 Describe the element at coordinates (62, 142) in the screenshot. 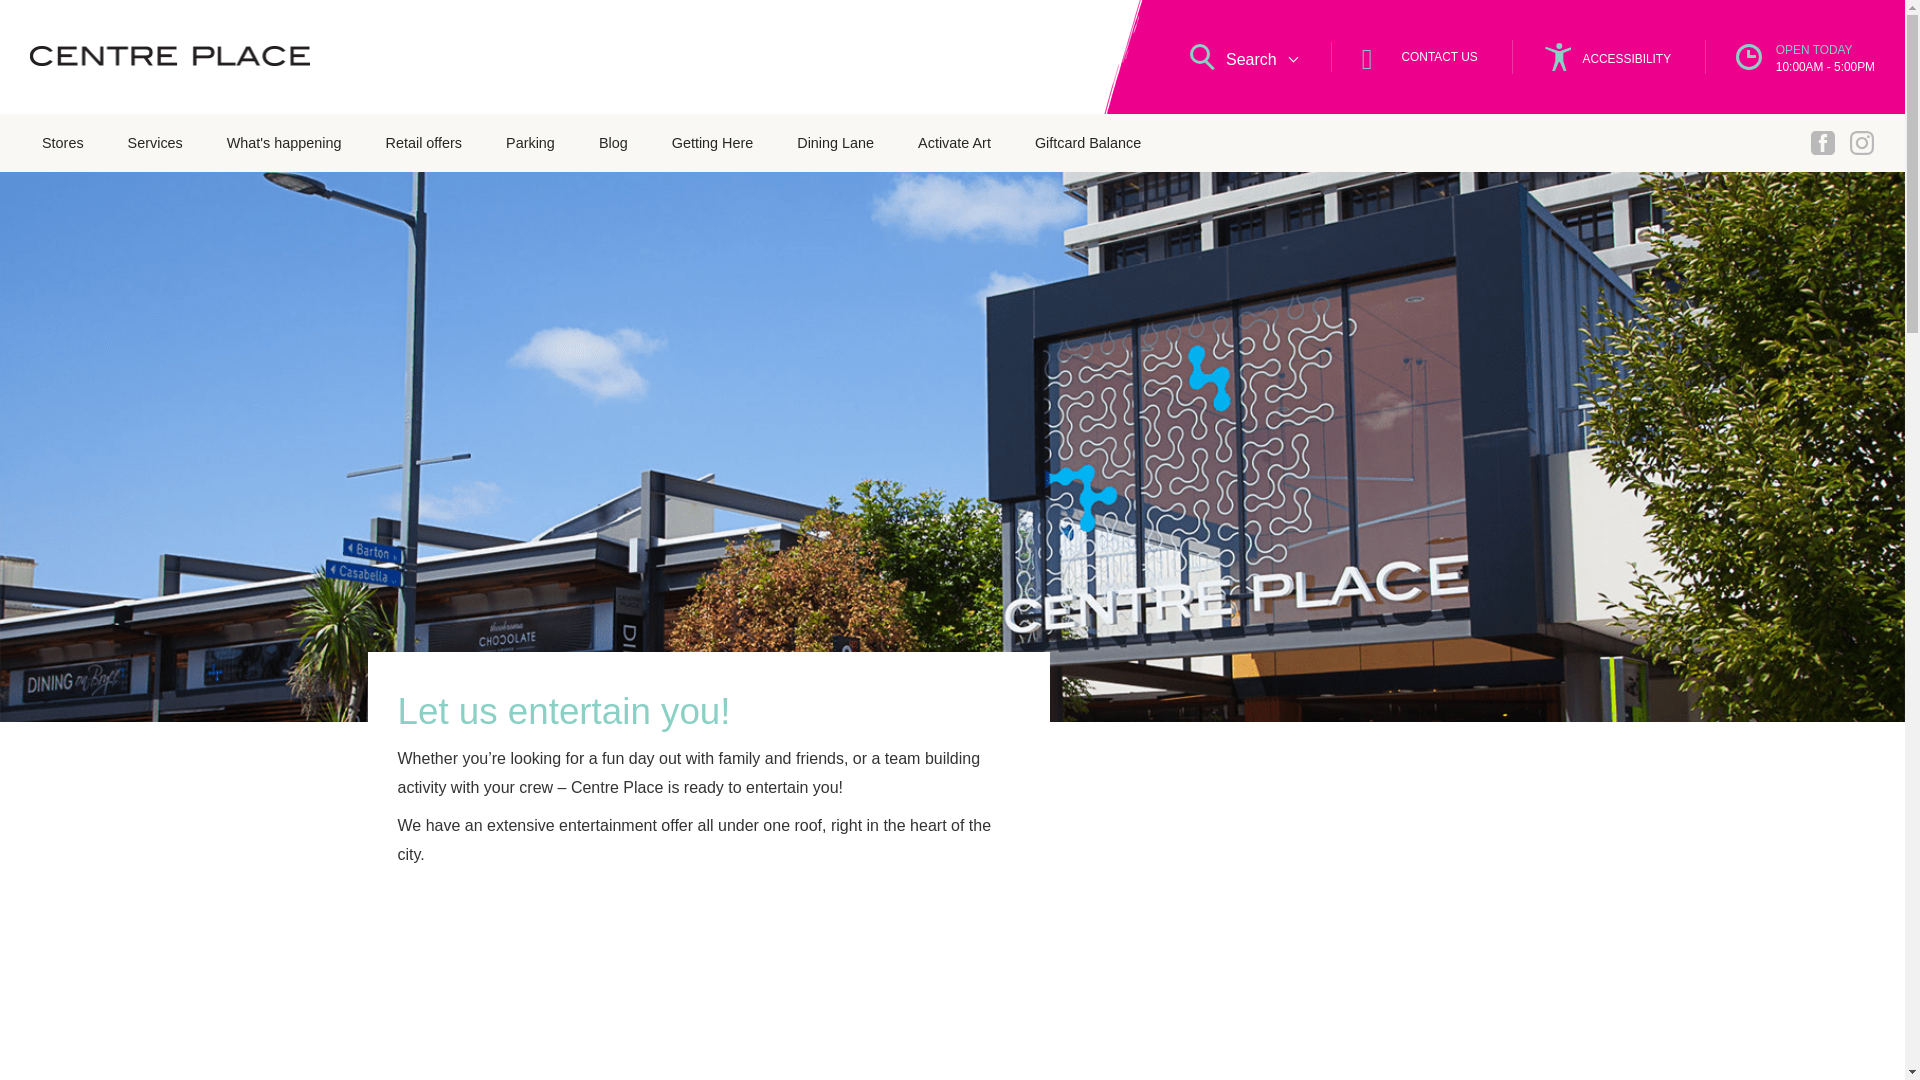

I see `Services` at that location.